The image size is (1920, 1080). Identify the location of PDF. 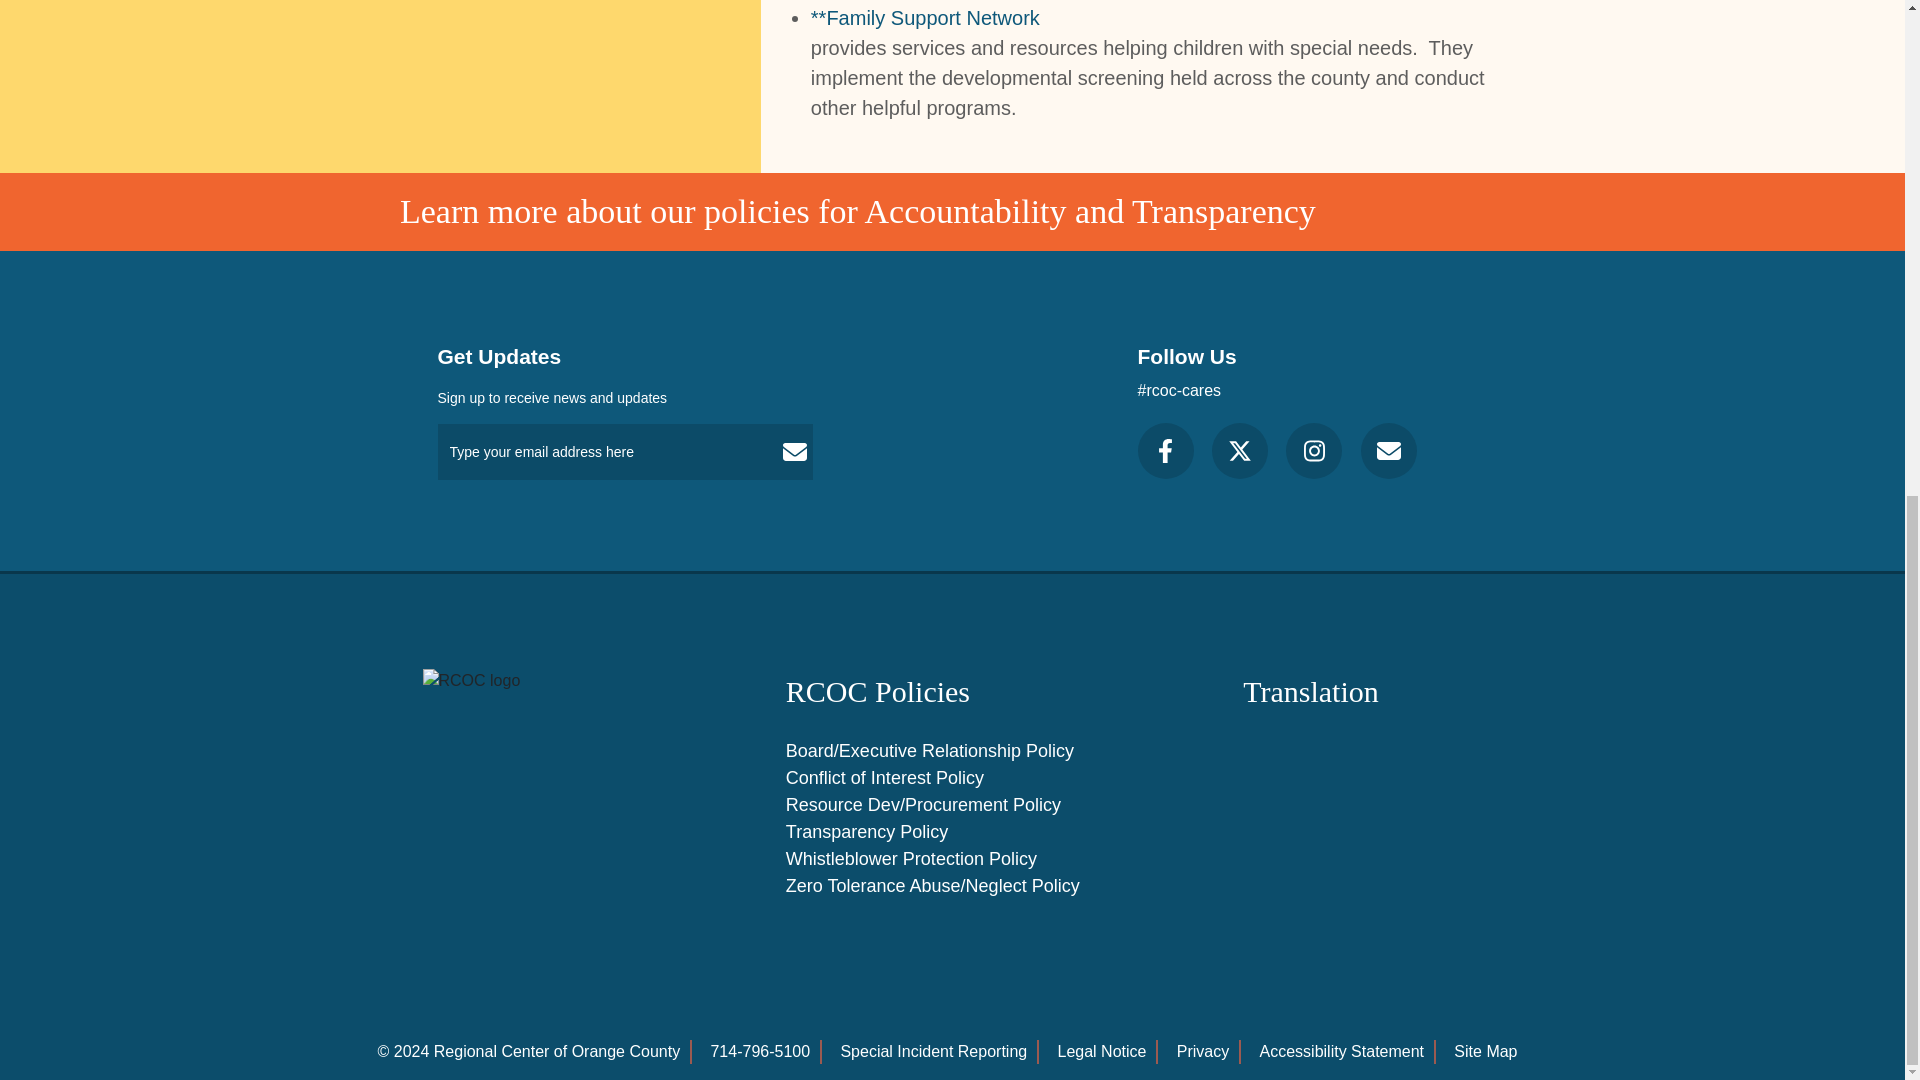
(952, 884).